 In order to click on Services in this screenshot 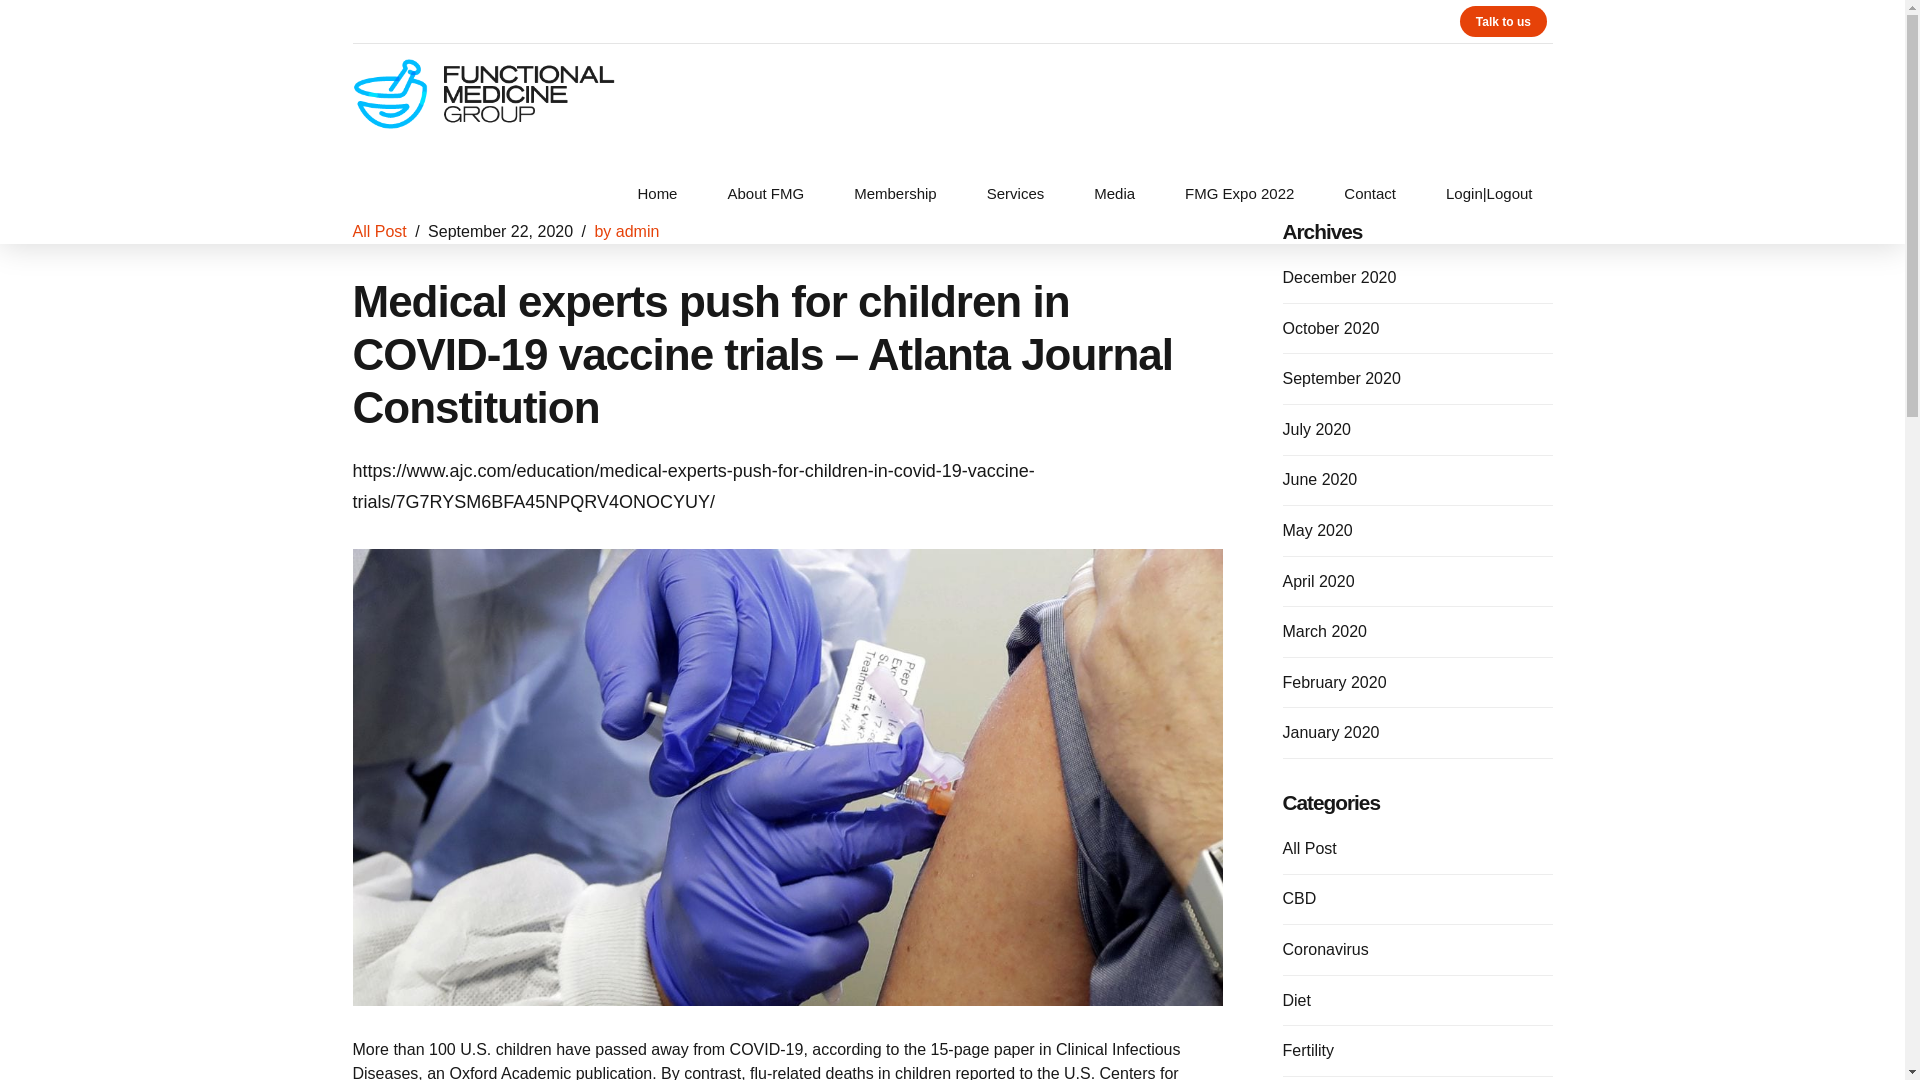, I will do `click(1016, 194)`.